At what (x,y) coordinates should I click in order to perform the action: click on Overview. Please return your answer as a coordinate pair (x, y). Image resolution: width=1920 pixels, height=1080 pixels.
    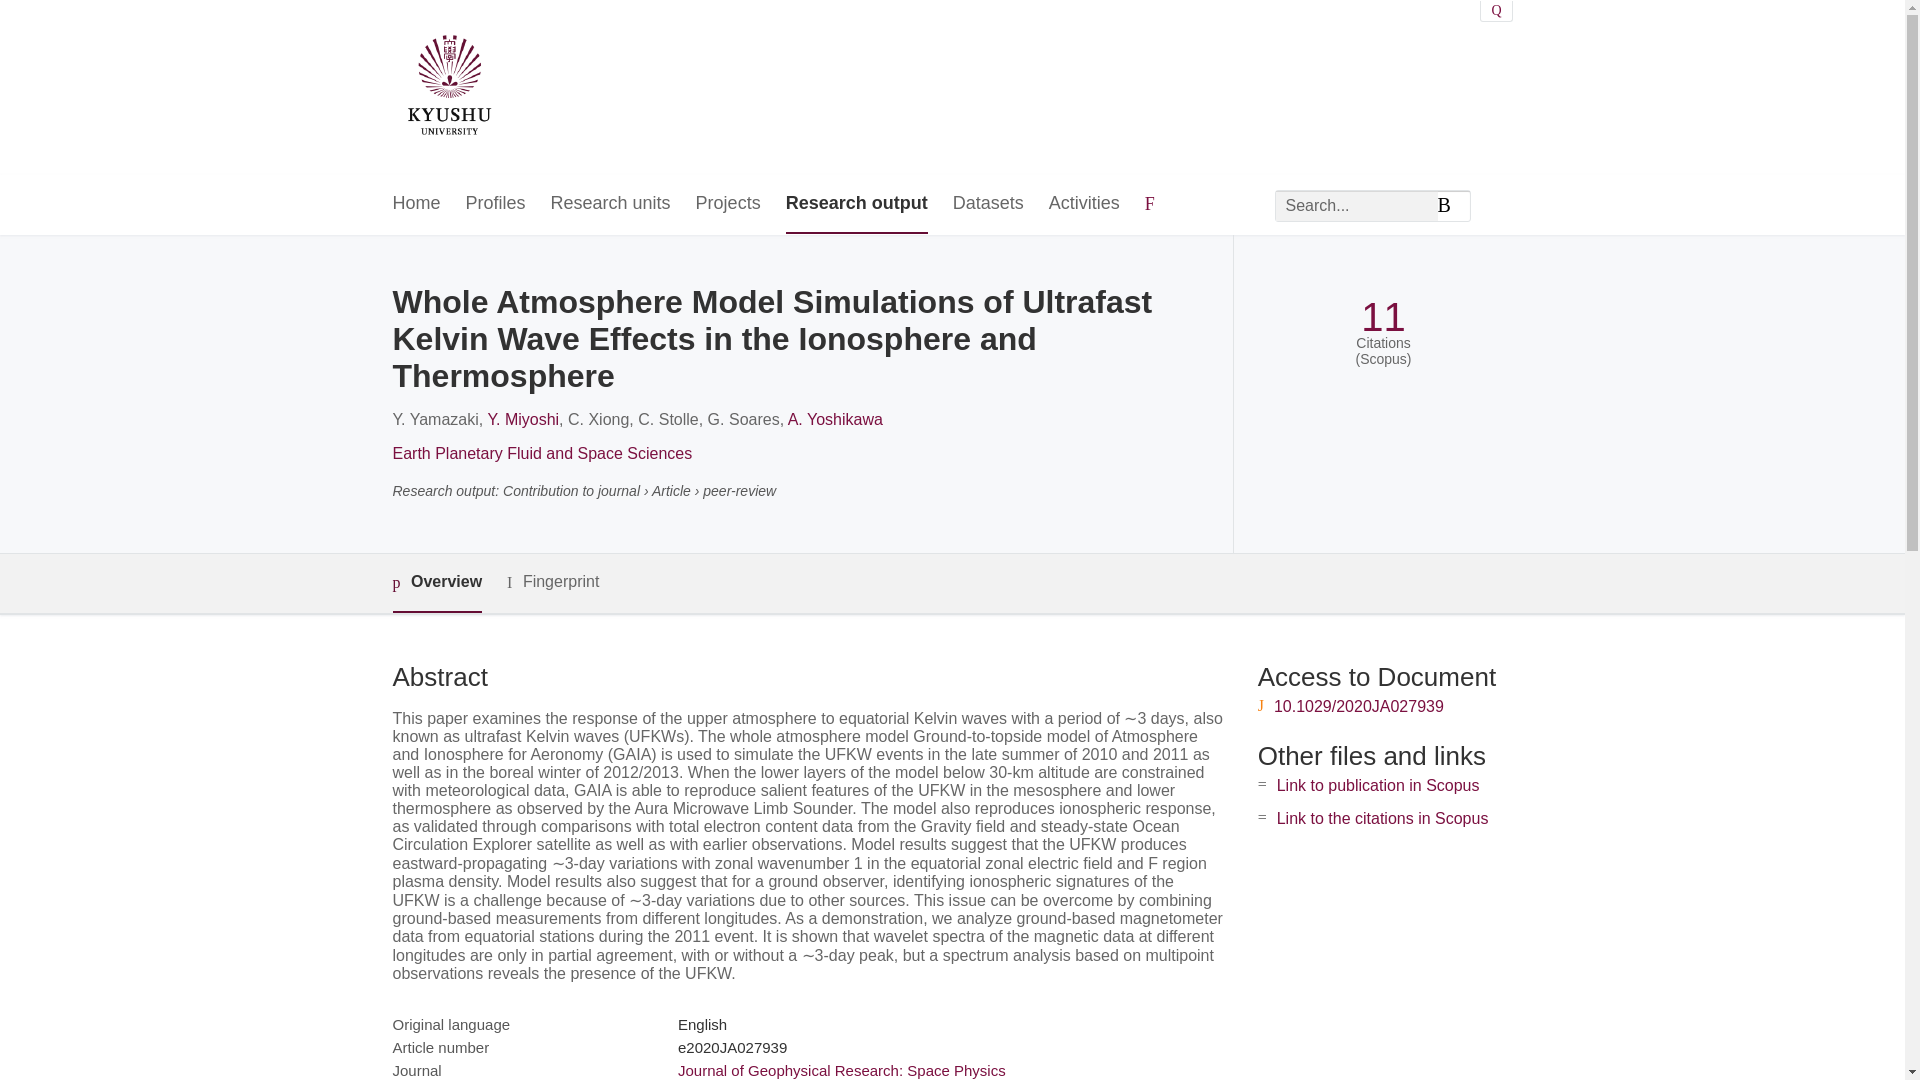
    Looking at the image, I should click on (436, 584).